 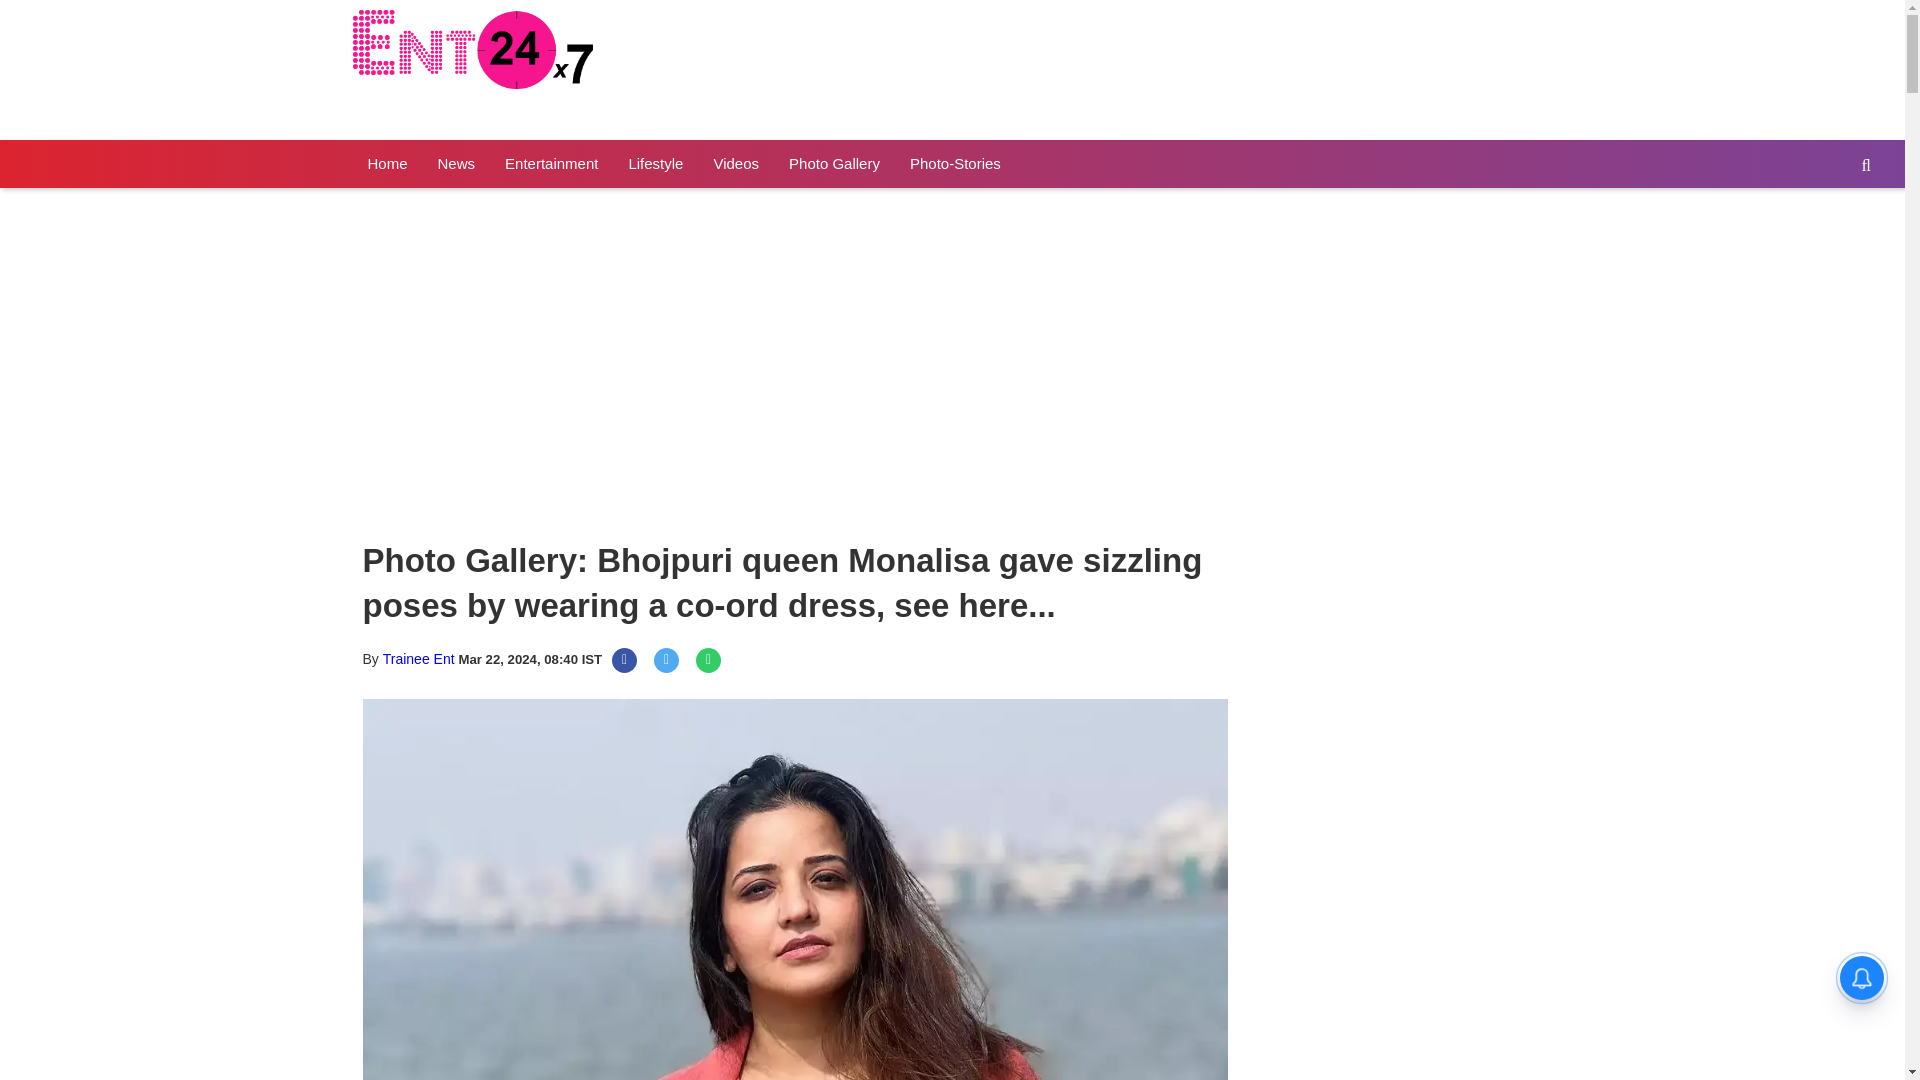 I want to click on Lifestyle, so click(x=655, y=164).